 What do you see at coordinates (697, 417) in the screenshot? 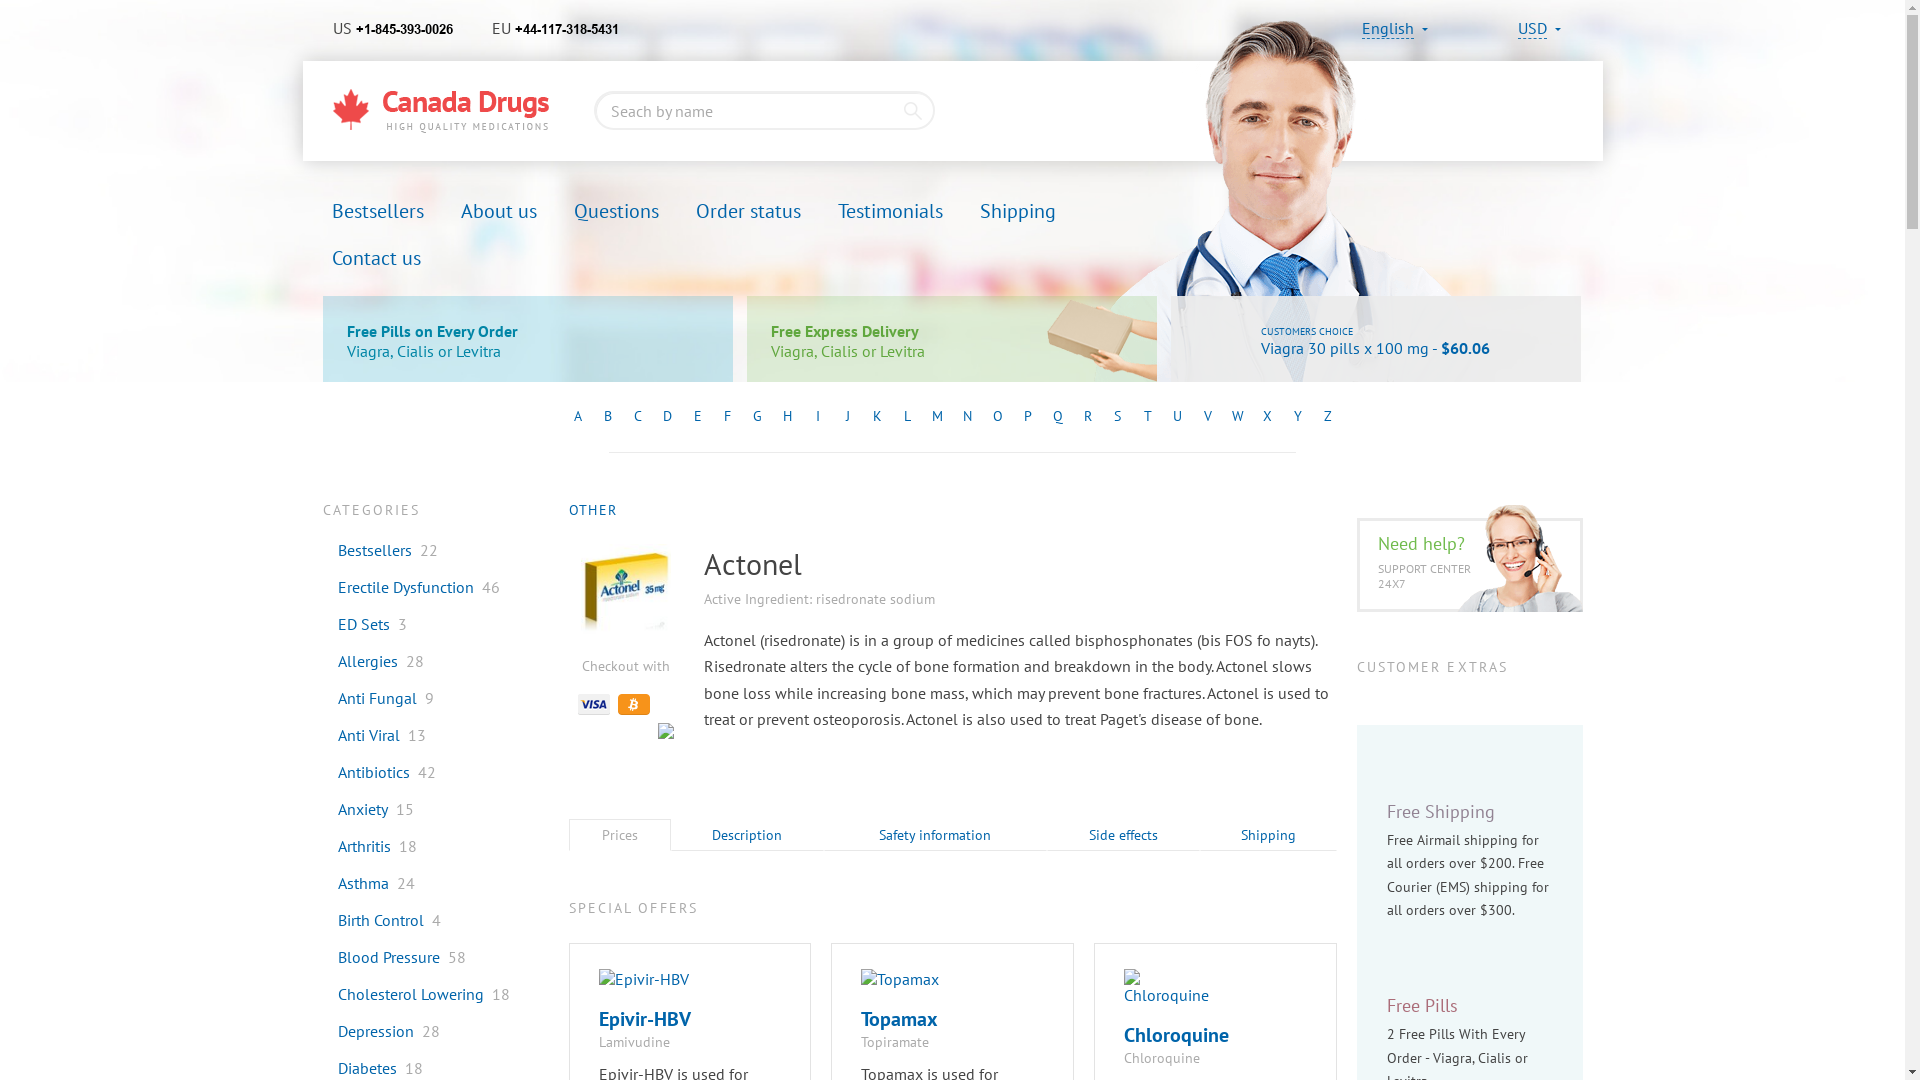
I see `E` at bounding box center [697, 417].